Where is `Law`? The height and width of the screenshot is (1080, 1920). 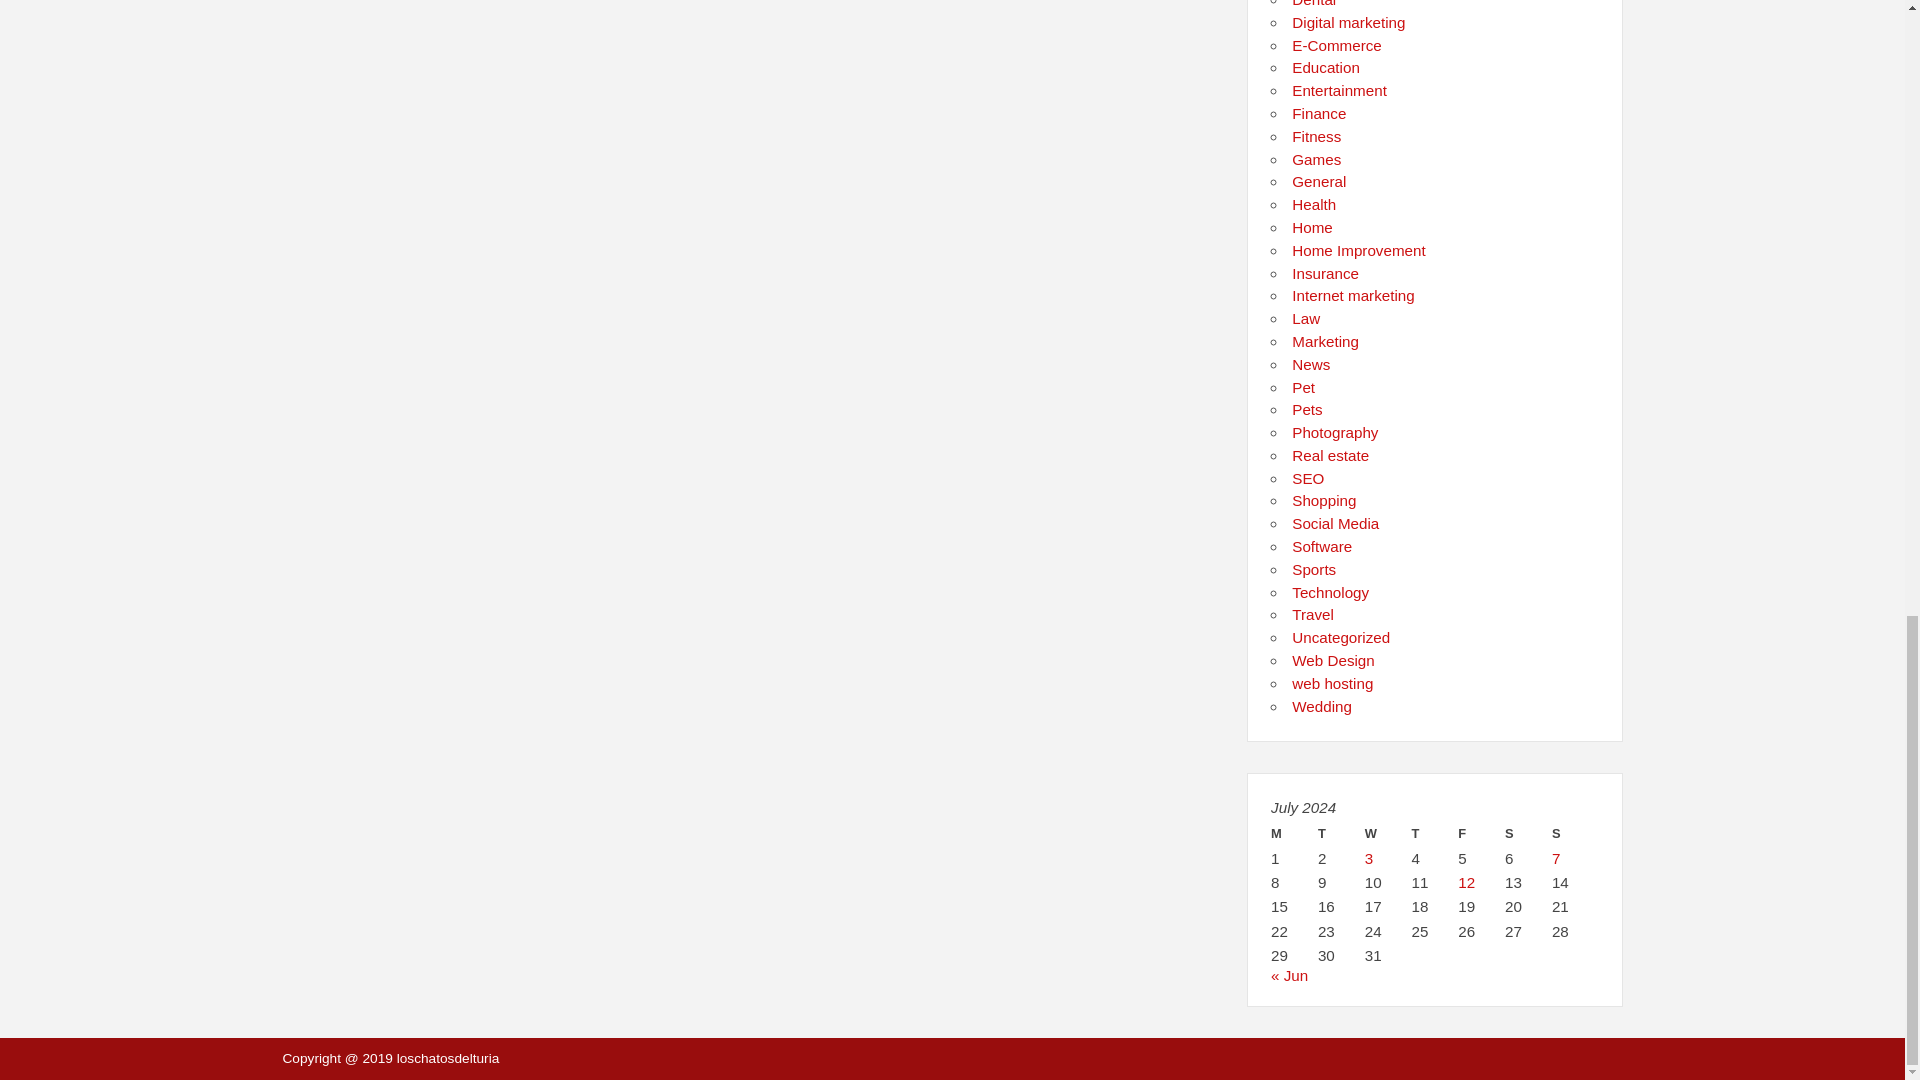 Law is located at coordinates (1306, 318).